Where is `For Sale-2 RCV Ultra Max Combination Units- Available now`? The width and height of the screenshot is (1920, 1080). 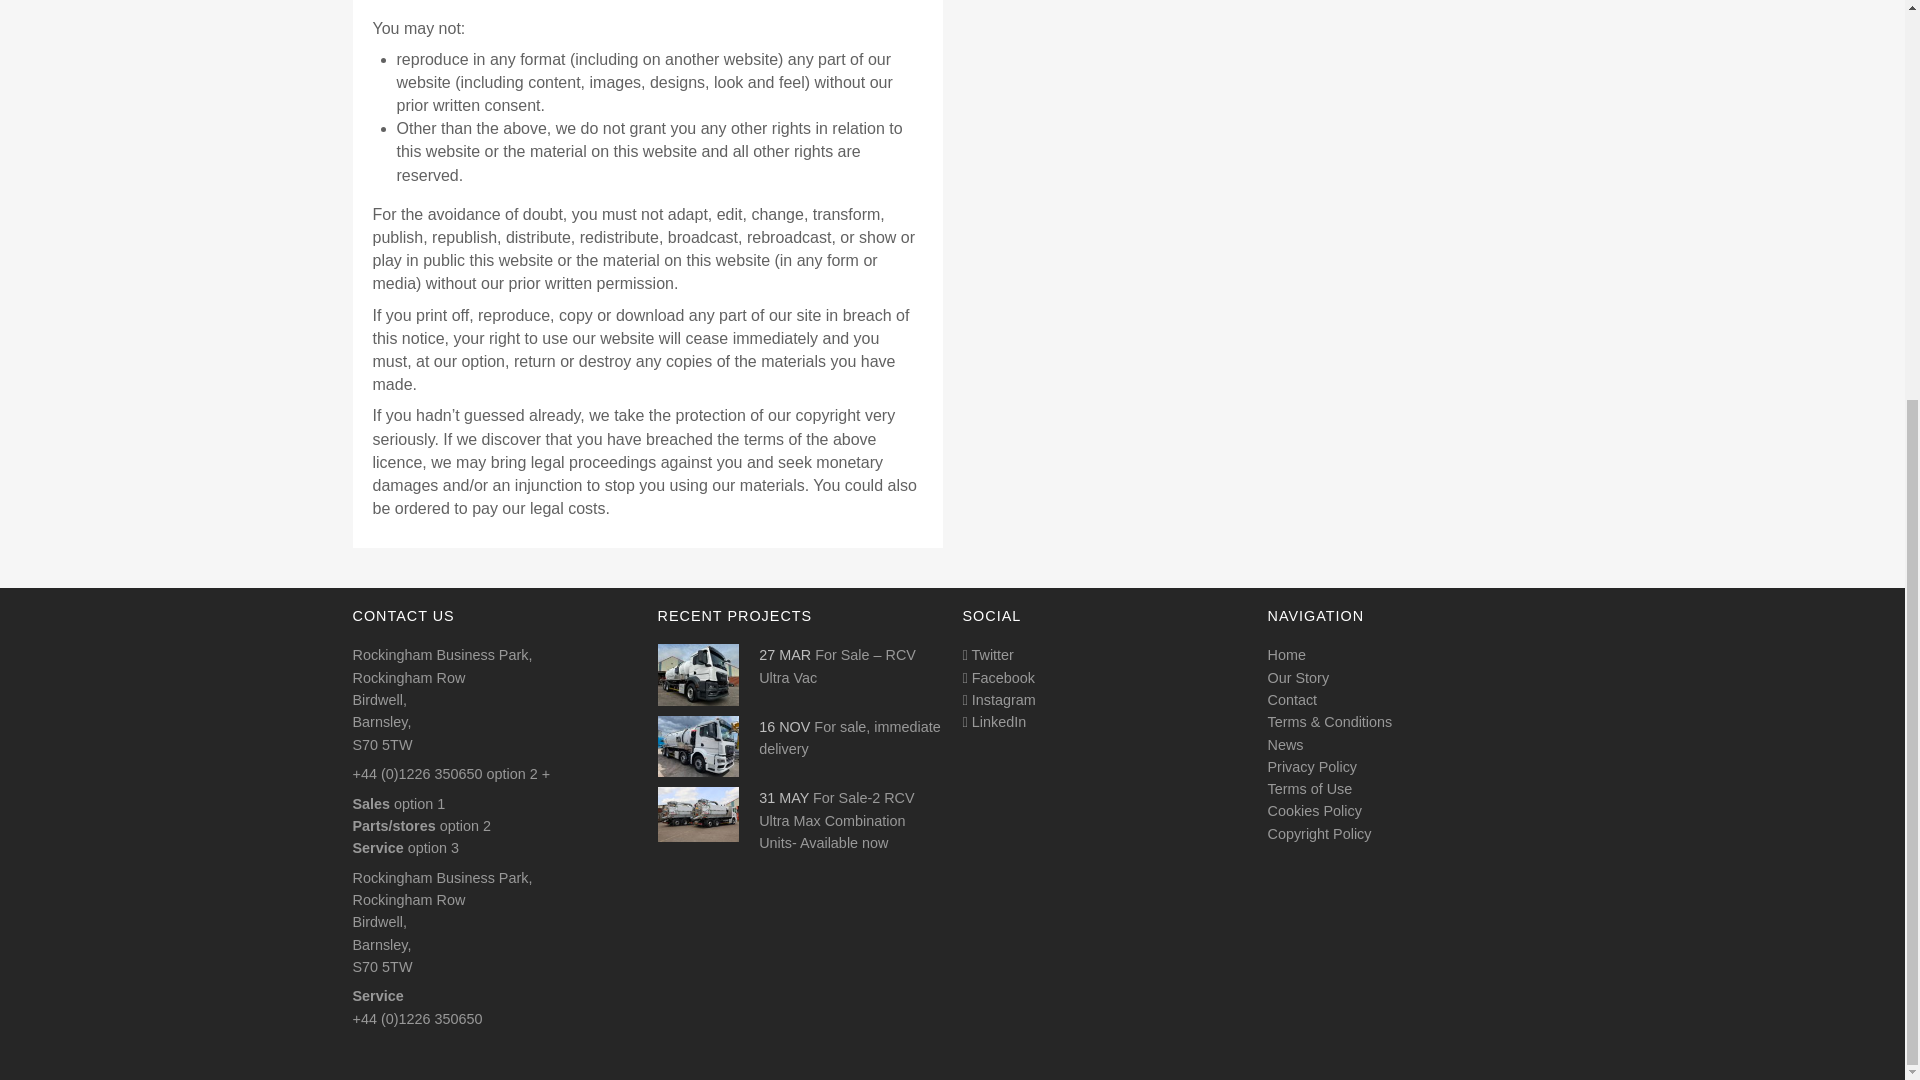
For Sale-2 RCV Ultra Max Combination Units- Available now is located at coordinates (836, 820).